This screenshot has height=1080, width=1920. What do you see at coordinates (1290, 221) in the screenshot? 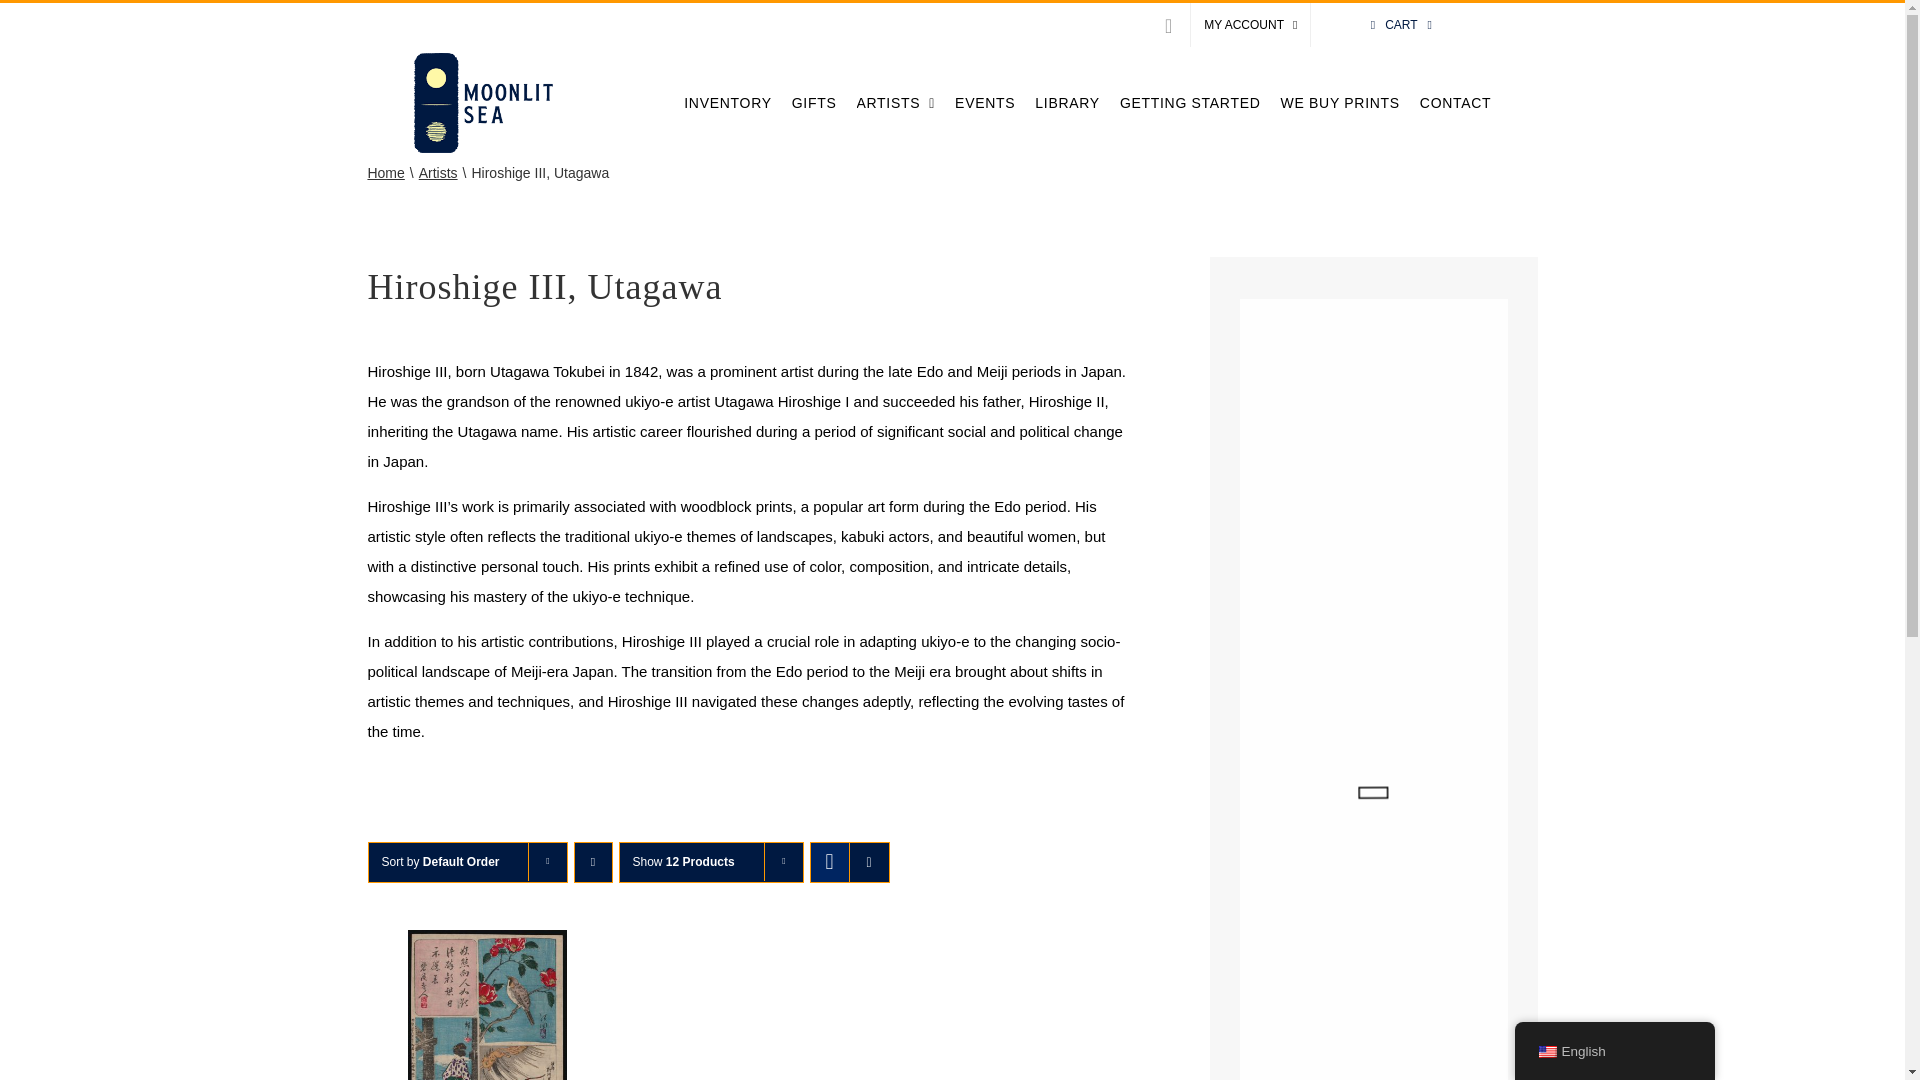
I see `Log In` at bounding box center [1290, 221].